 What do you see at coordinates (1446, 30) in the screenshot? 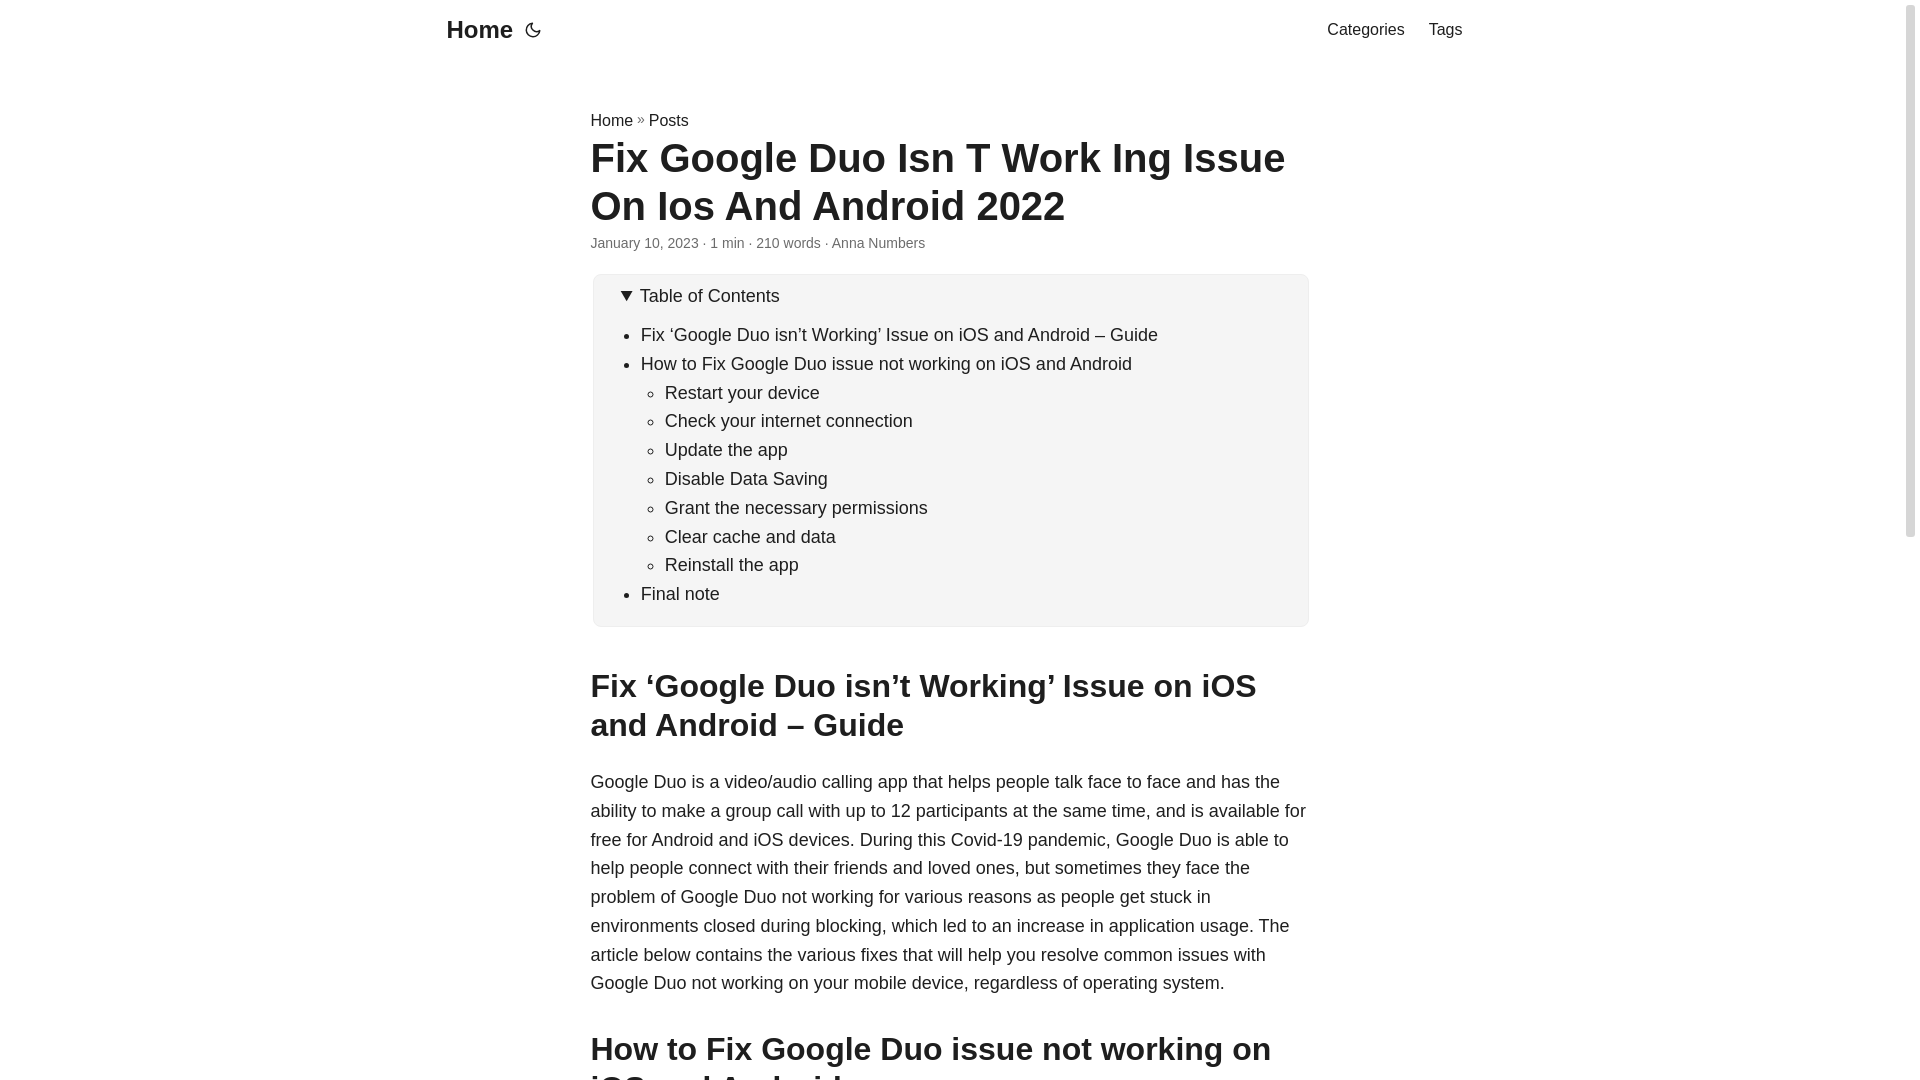
I see `Tags` at bounding box center [1446, 30].